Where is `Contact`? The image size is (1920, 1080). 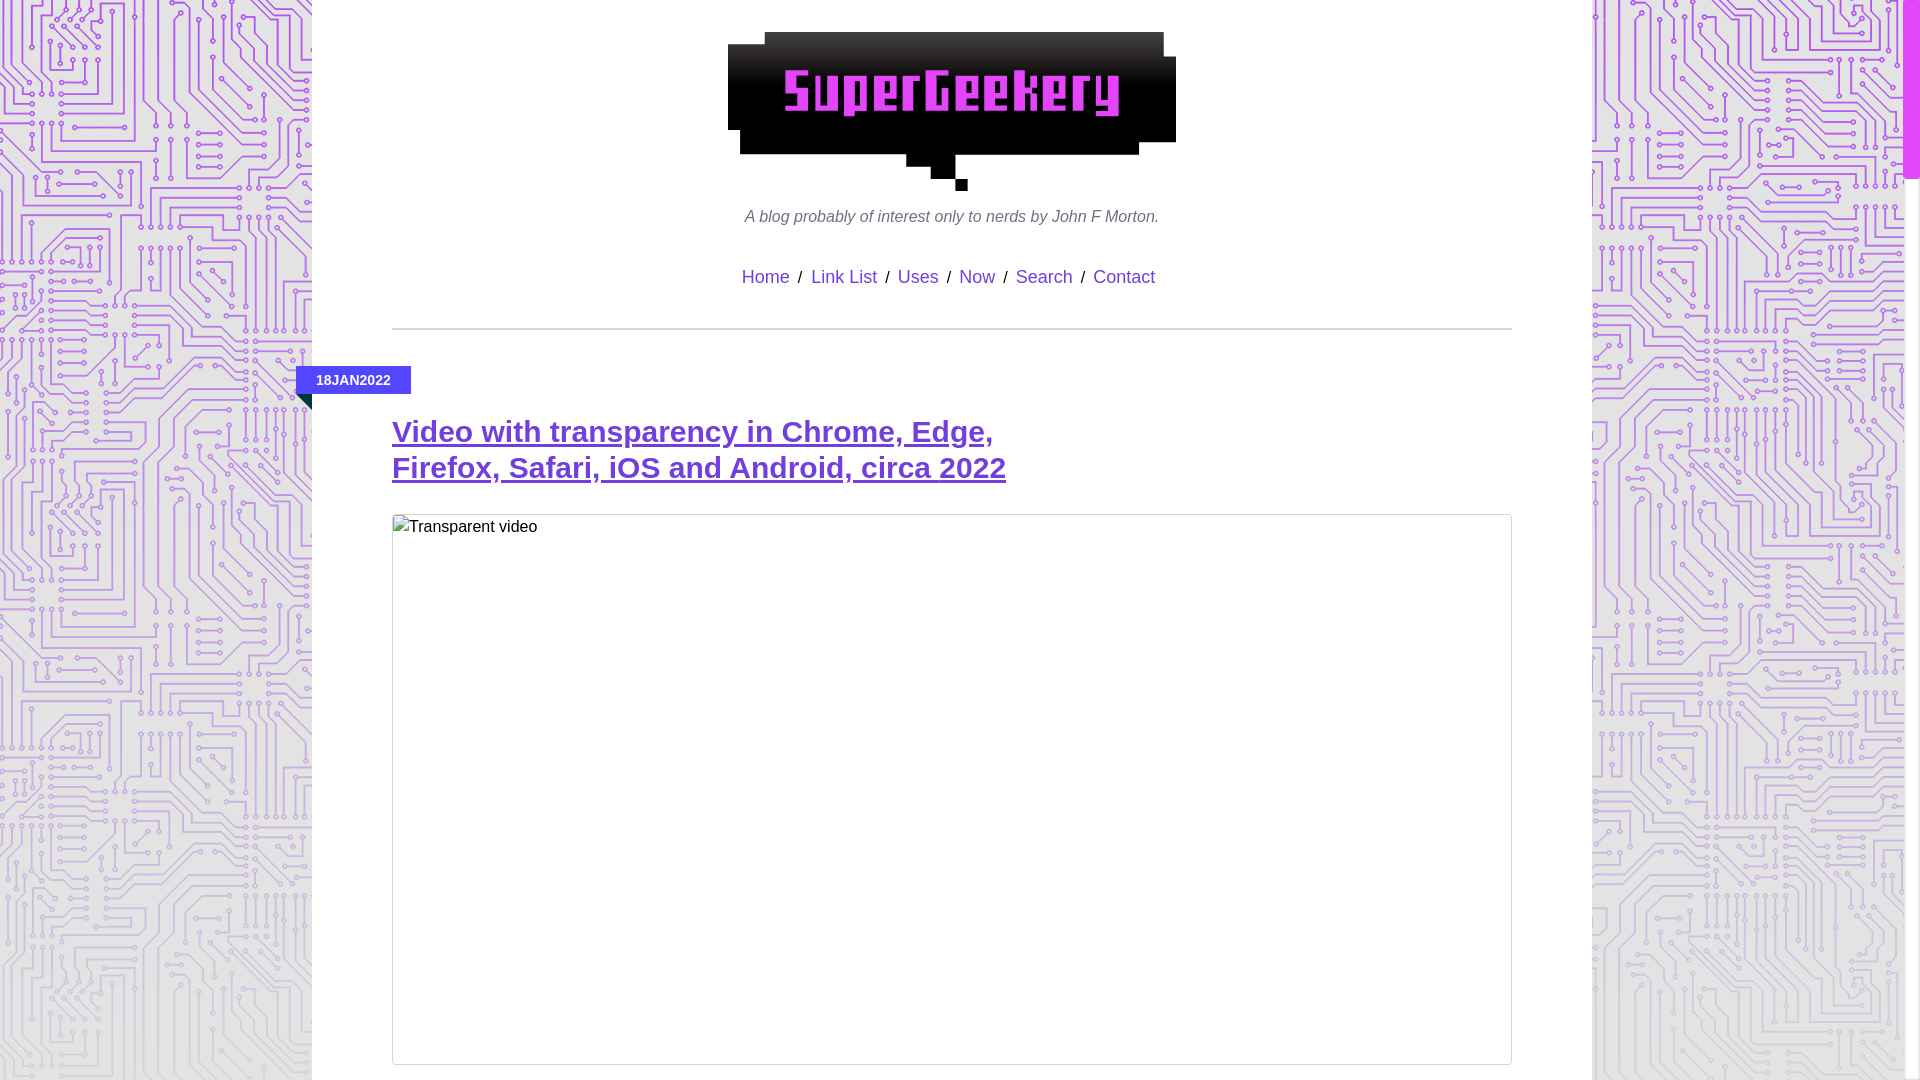 Contact is located at coordinates (1124, 276).